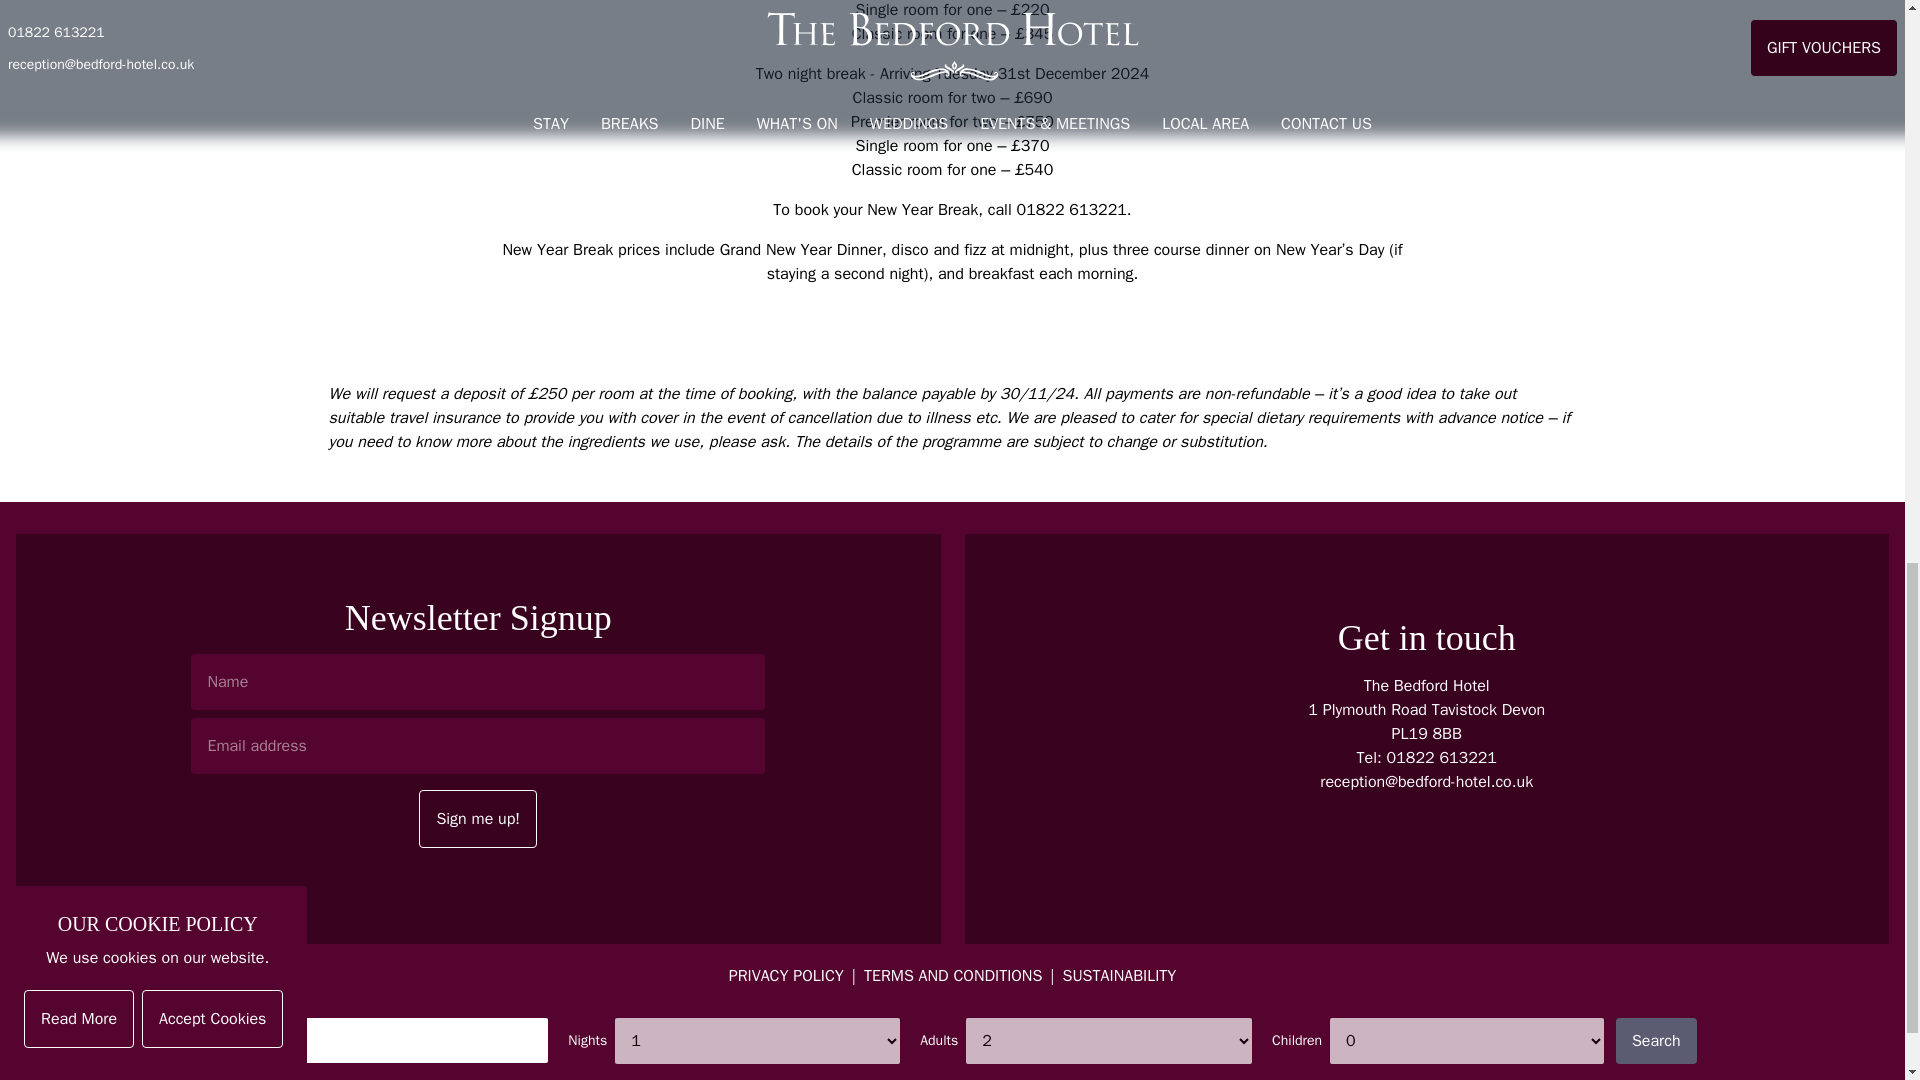  I want to click on Call us, so click(1442, 758).